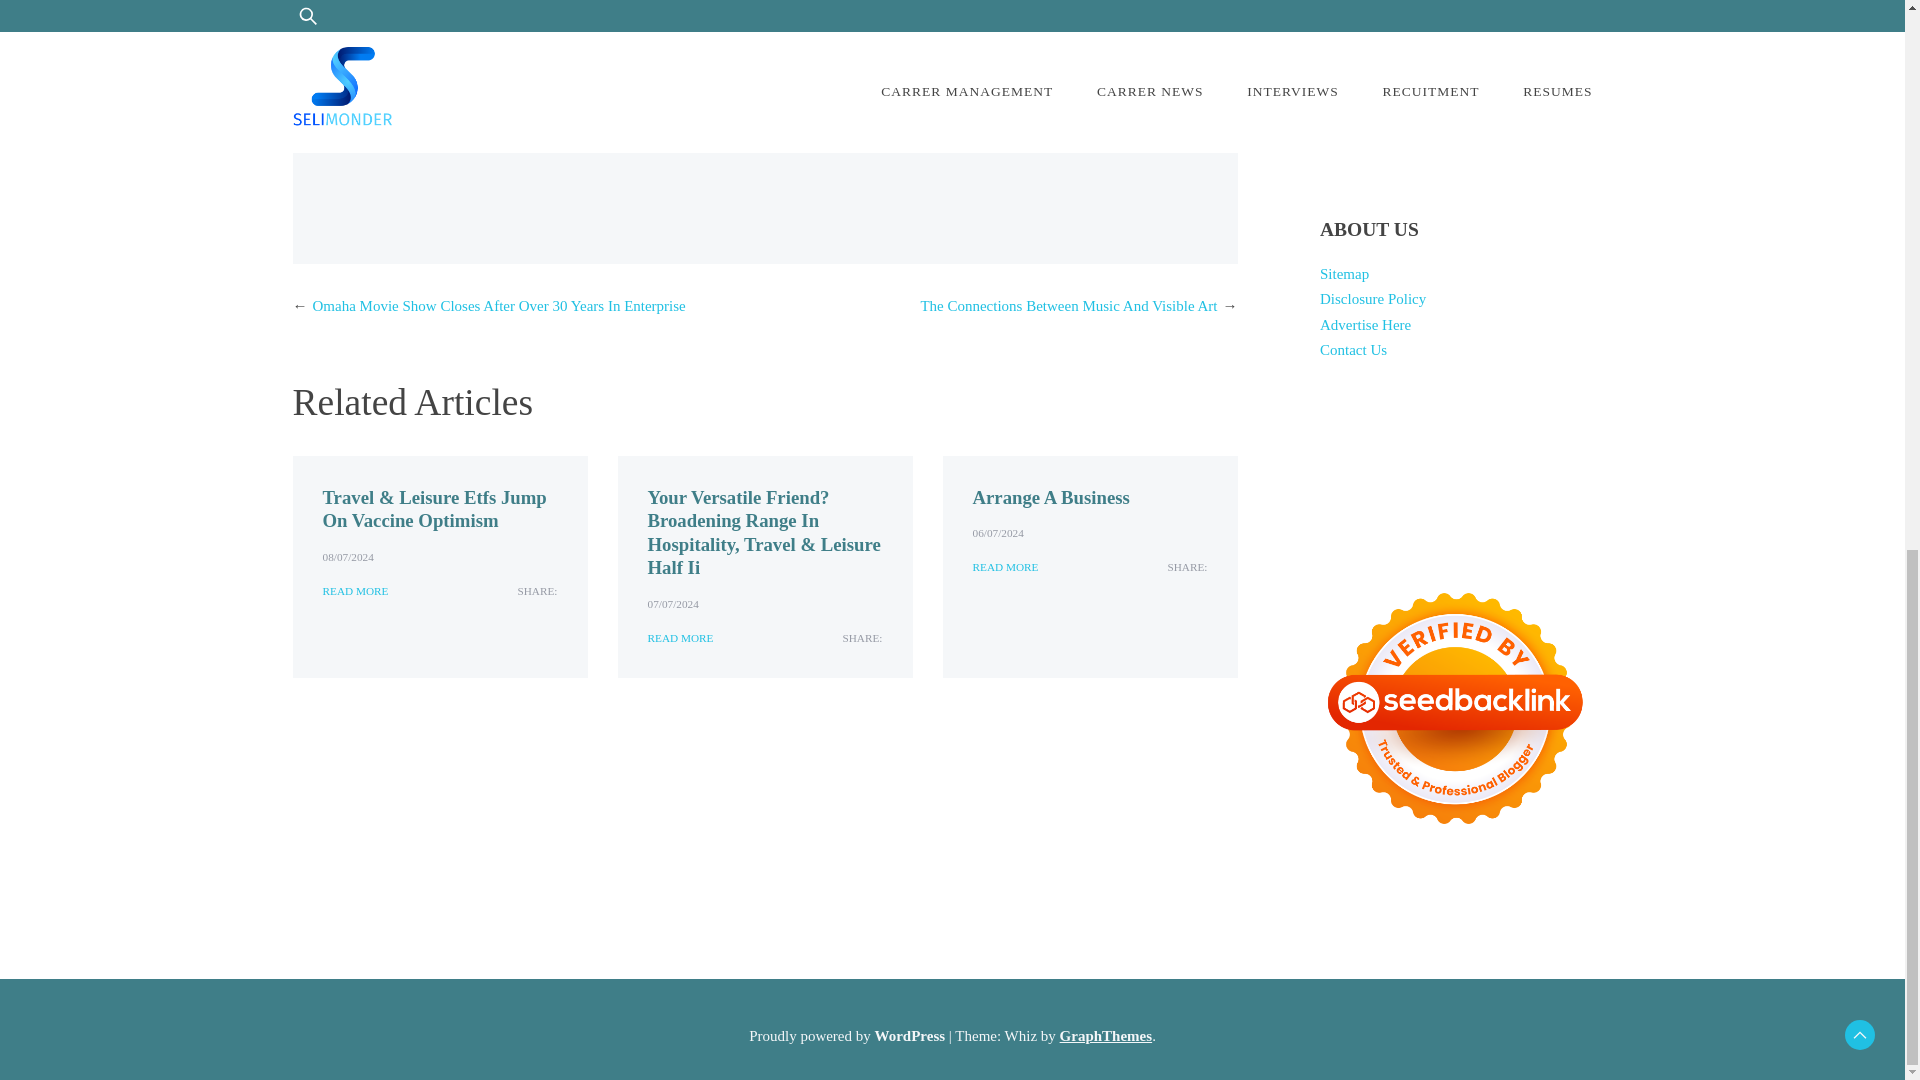  What do you see at coordinates (681, 638) in the screenshot?
I see `READ MORE` at bounding box center [681, 638].